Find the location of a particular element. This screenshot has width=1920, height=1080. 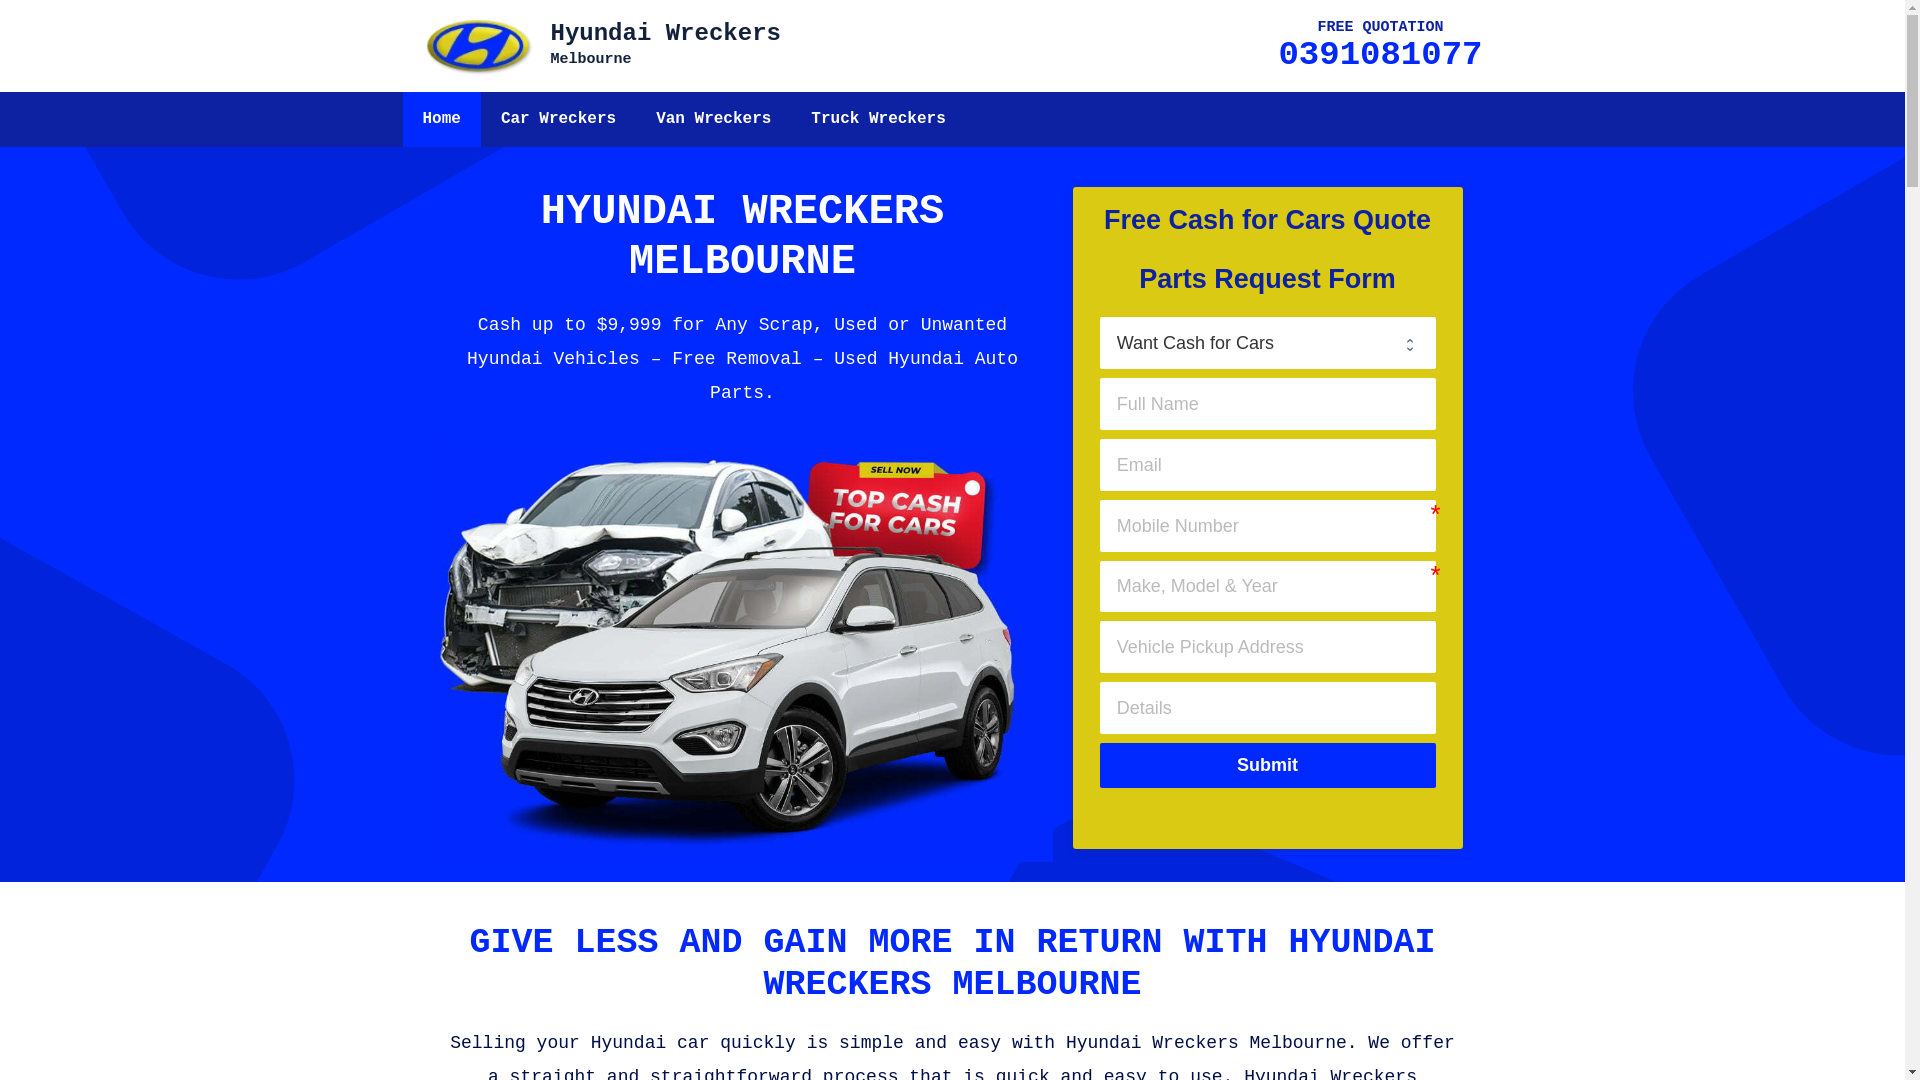

Hyundai Wreckers is located at coordinates (477, 46).